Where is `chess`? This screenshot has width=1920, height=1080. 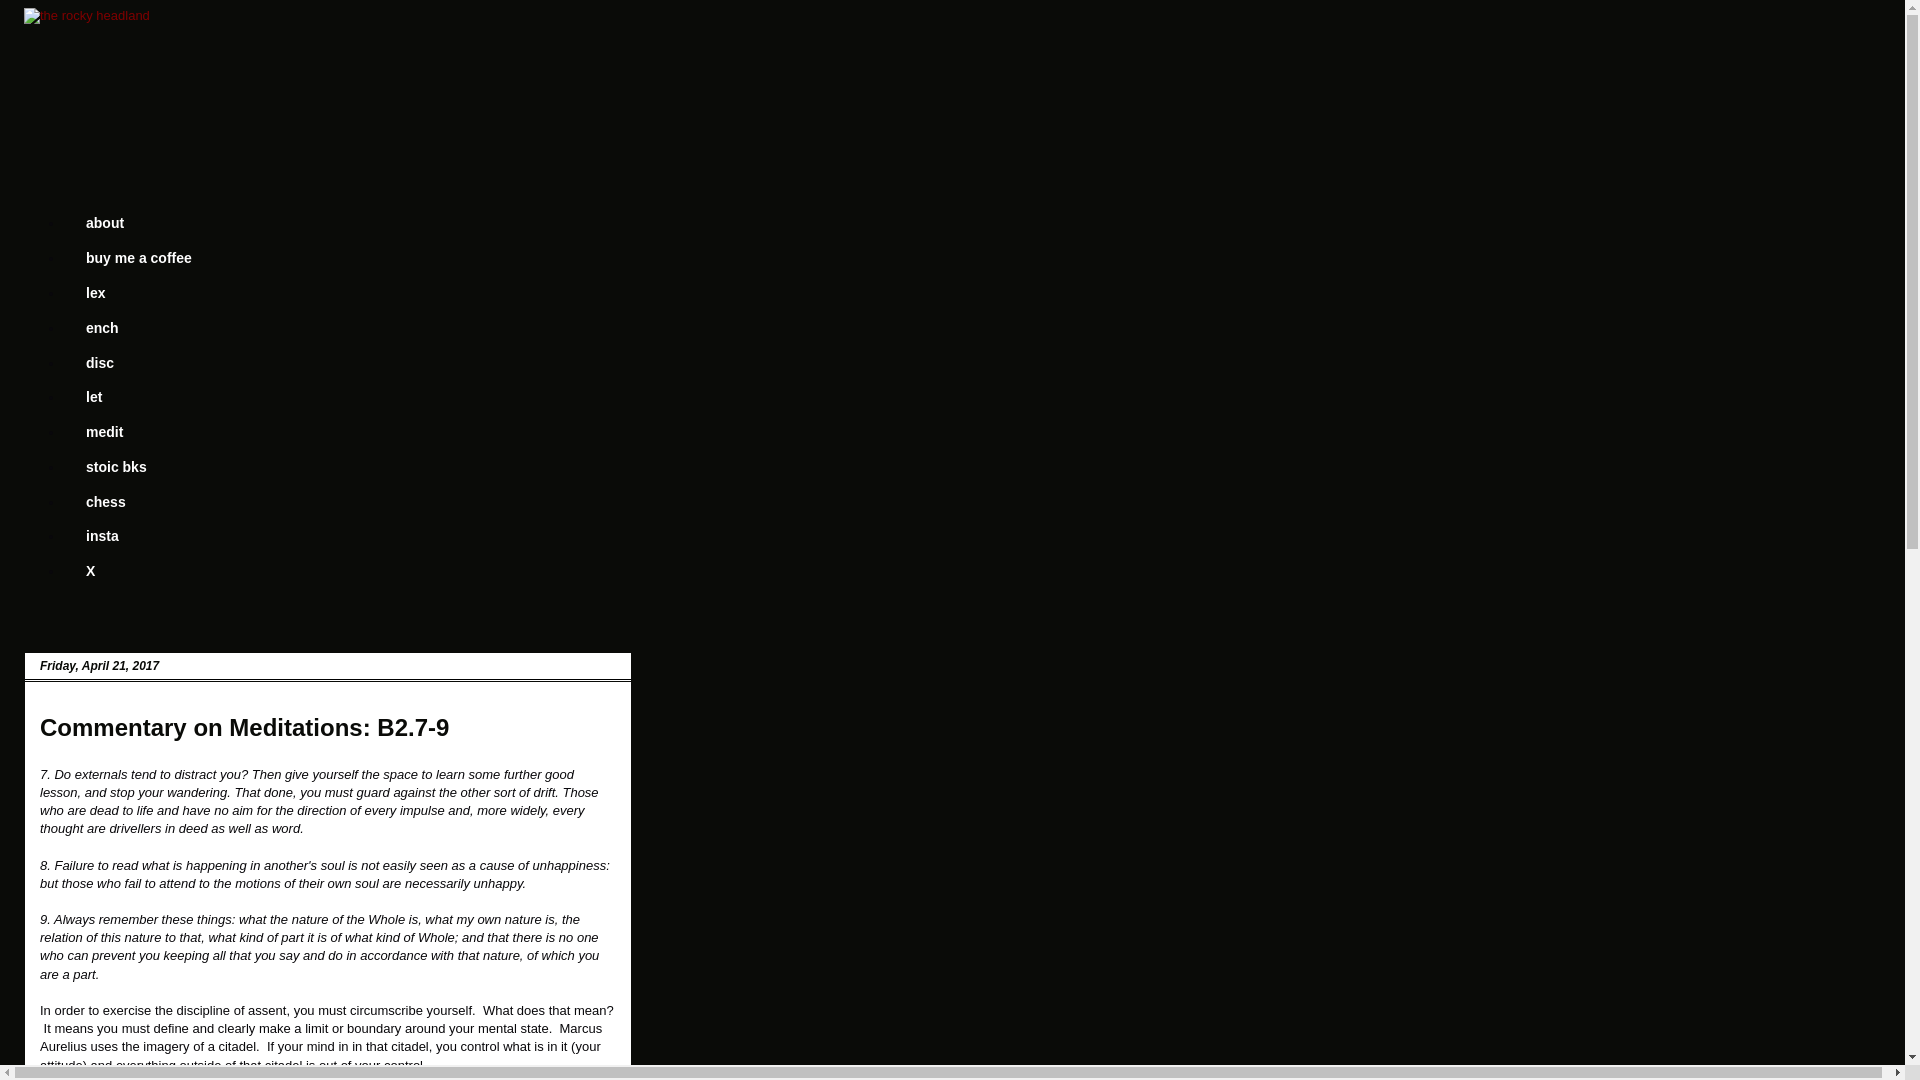 chess is located at coordinates (105, 501).